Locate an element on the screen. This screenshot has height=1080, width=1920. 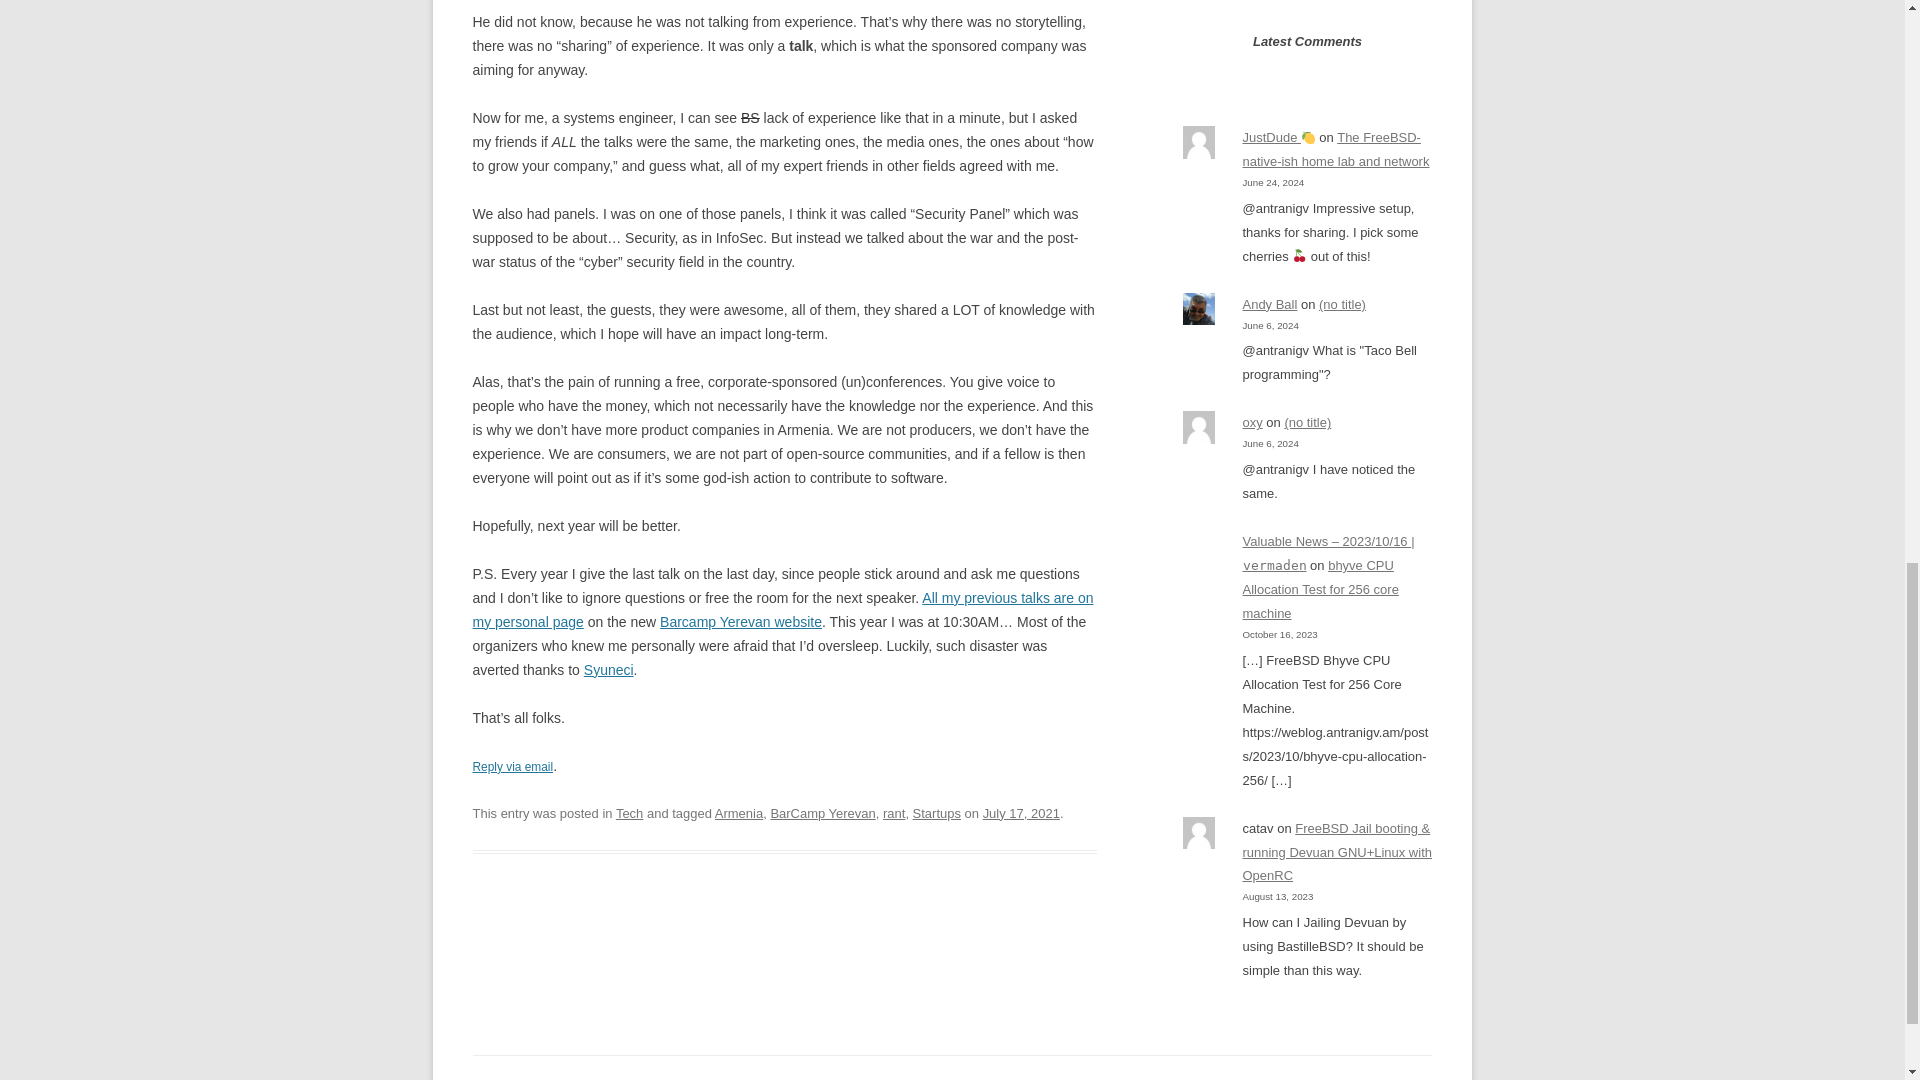
The FreeBSD-native-ish home lab and network is located at coordinates (1335, 148).